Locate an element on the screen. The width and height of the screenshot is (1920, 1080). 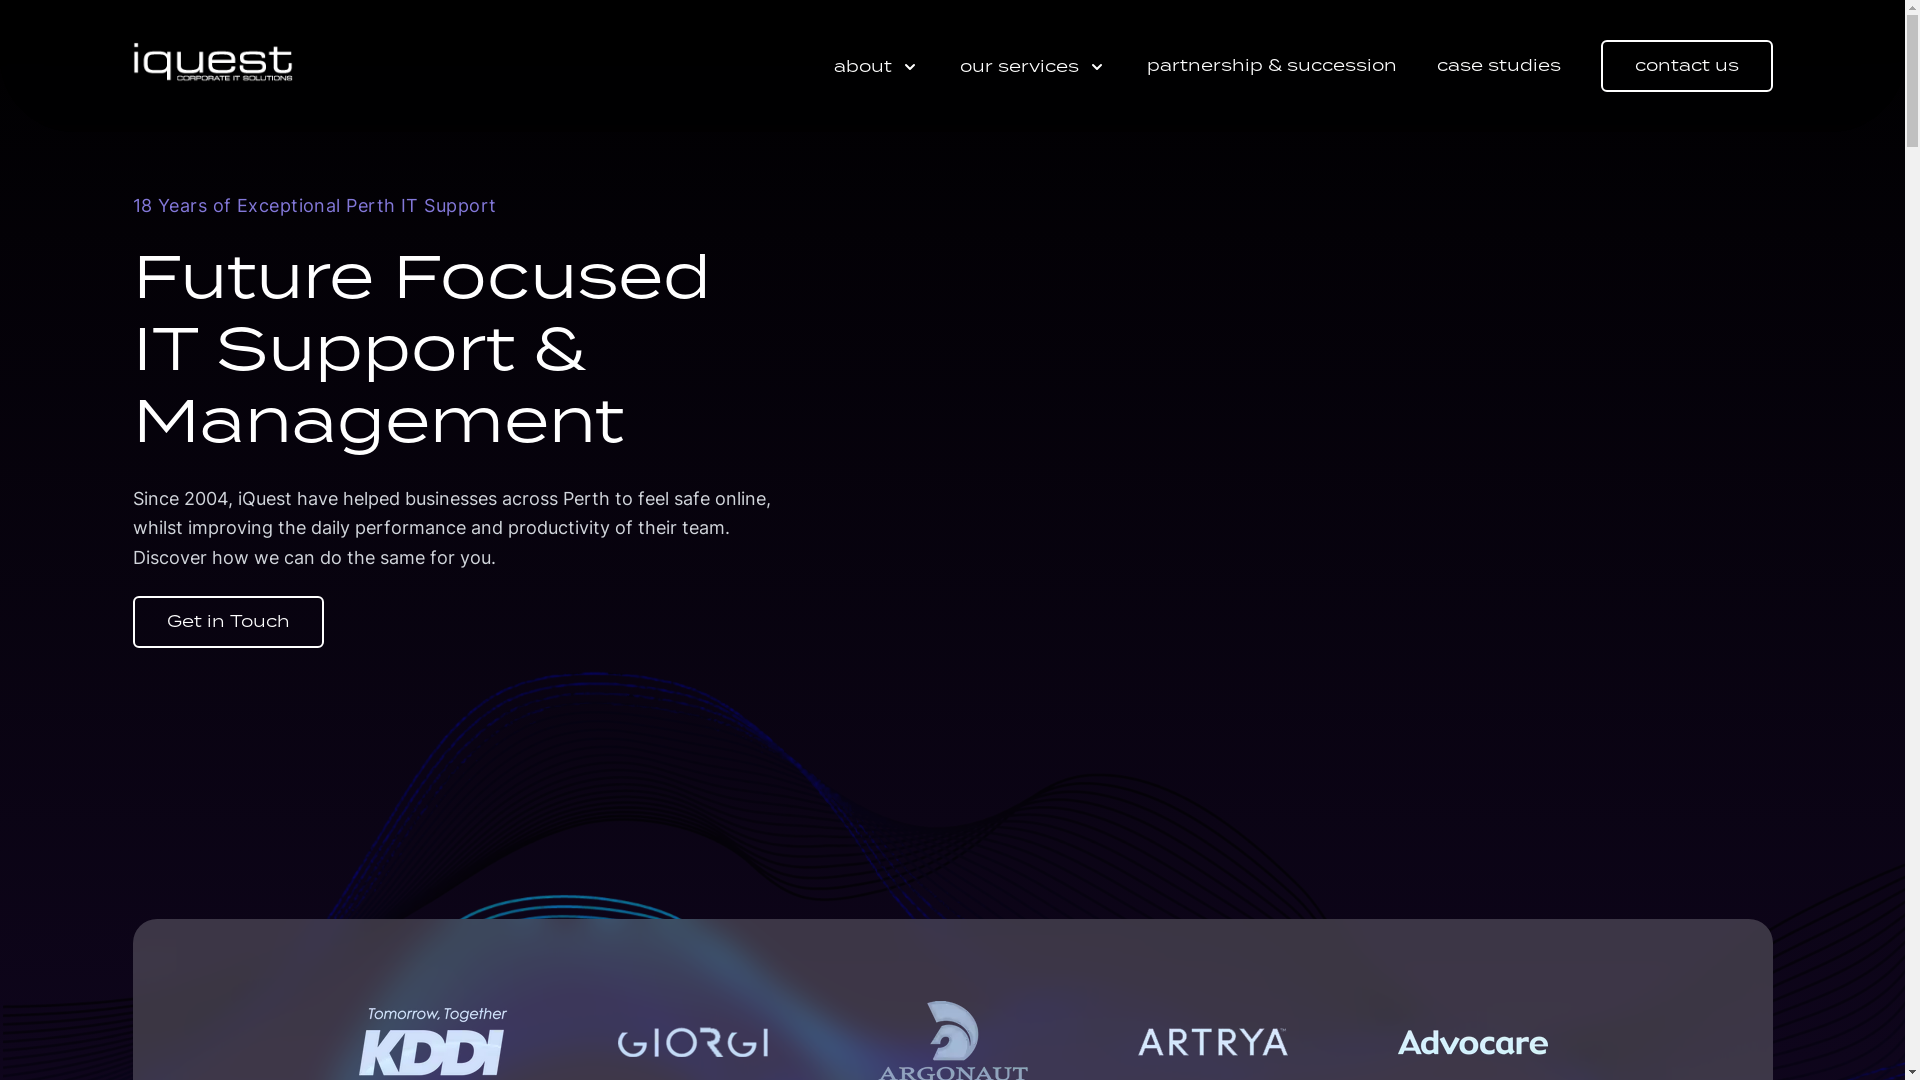
Hardware & Software Procurement is located at coordinates (1361, 946).